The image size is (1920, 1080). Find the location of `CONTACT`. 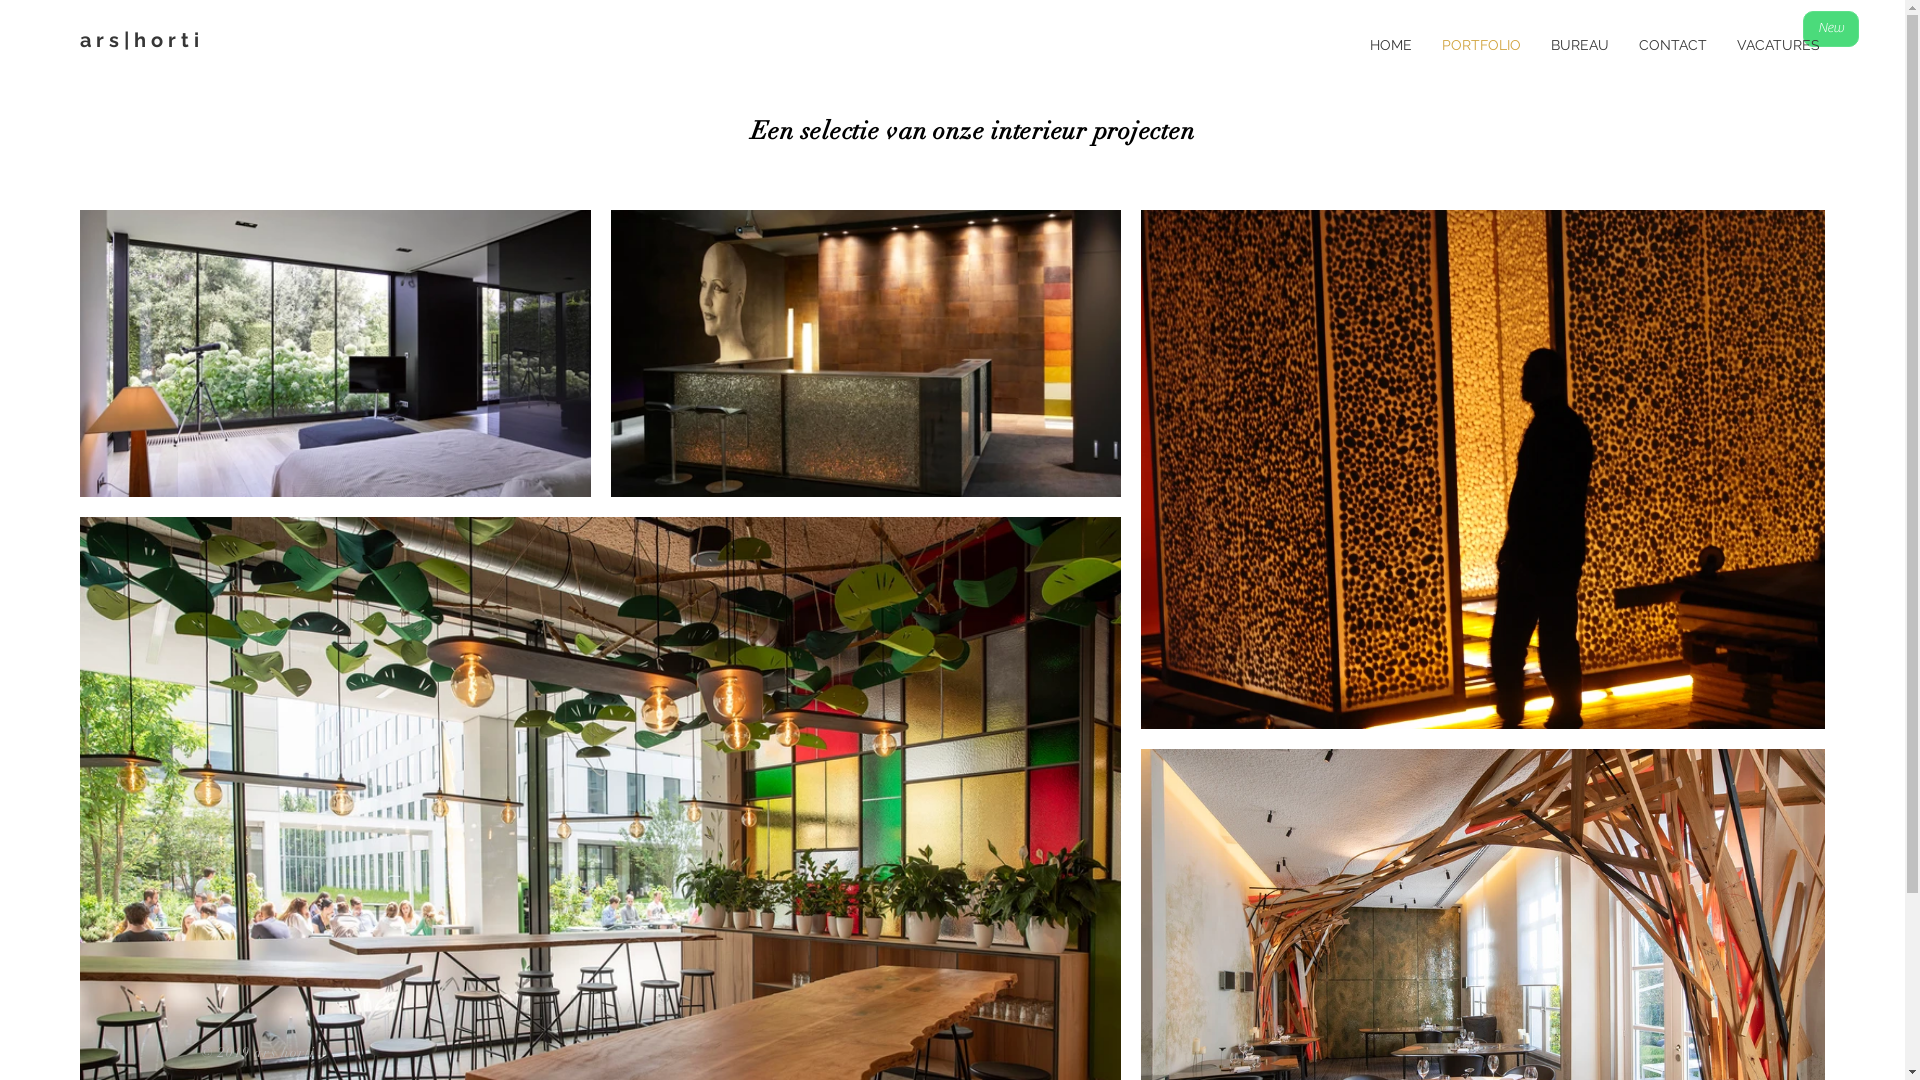

CONTACT is located at coordinates (1673, 45).